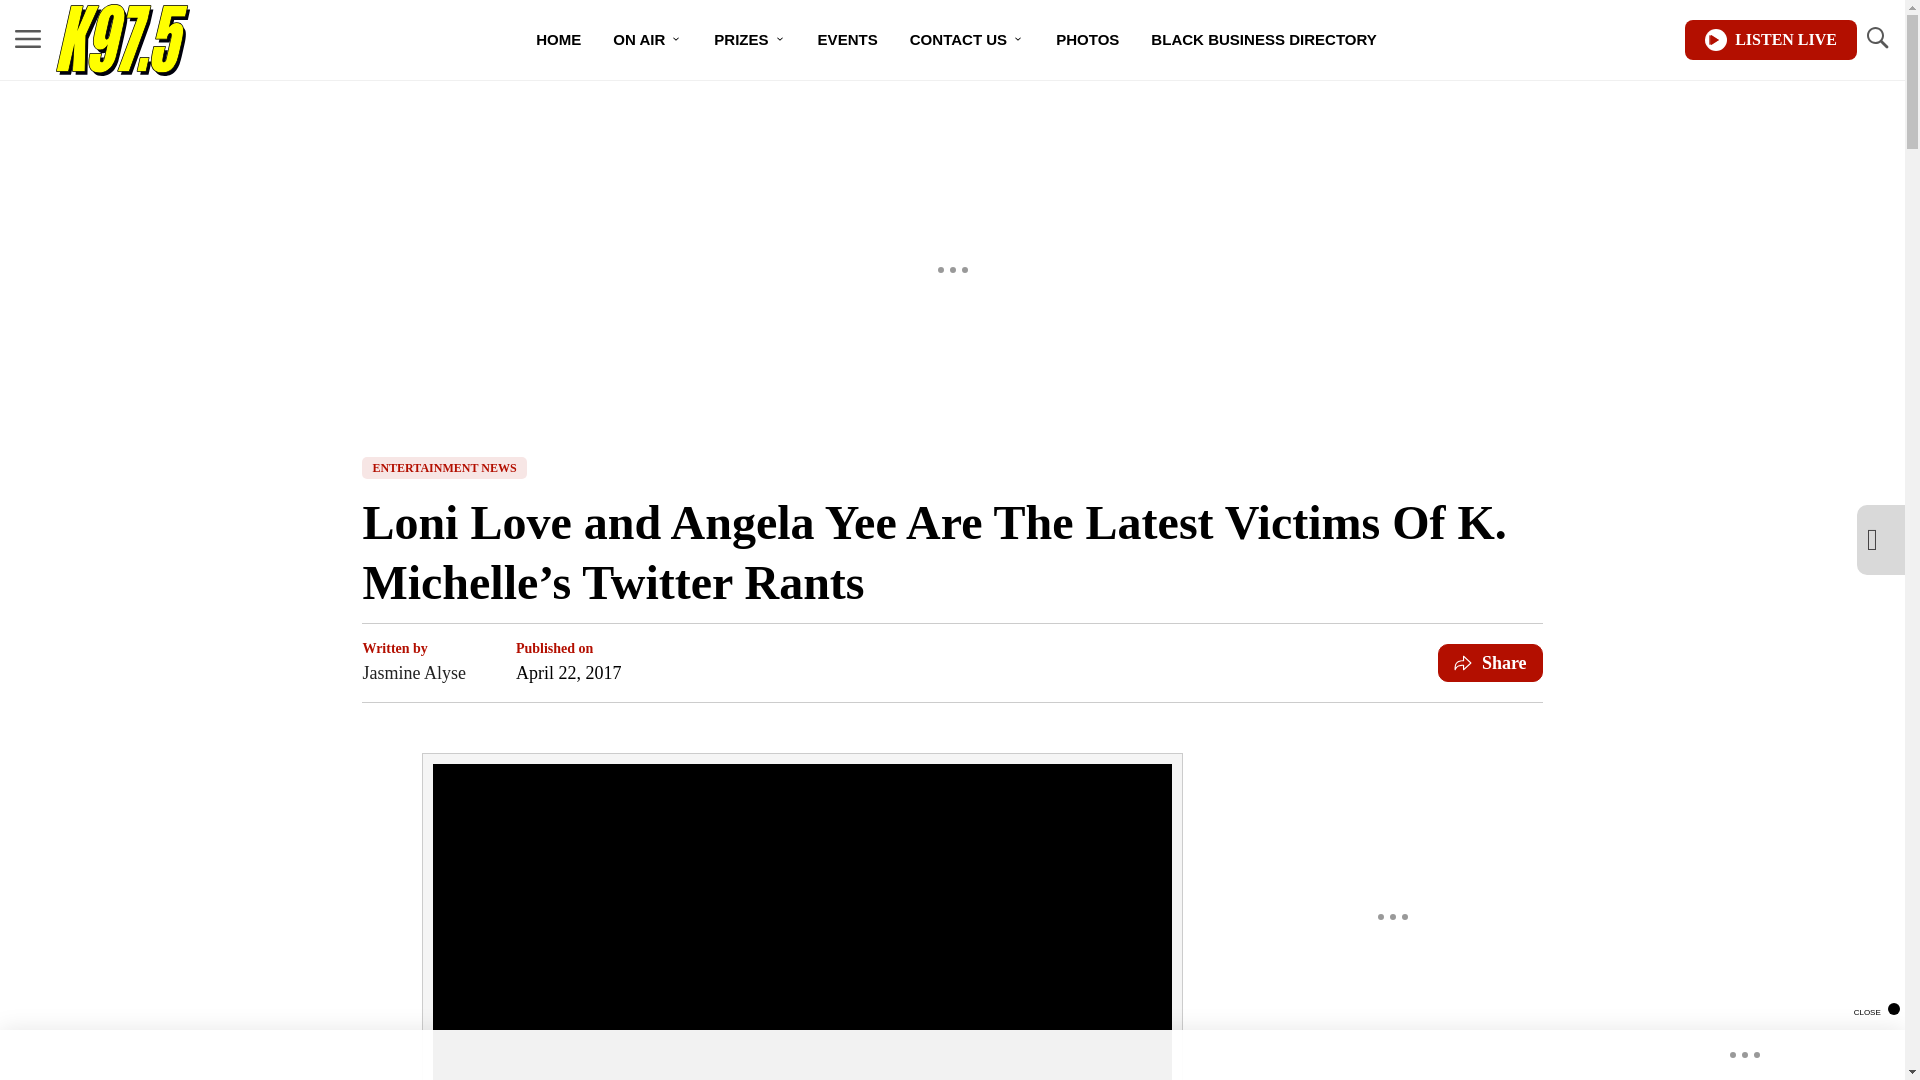  What do you see at coordinates (1876, 40) in the screenshot?
I see `TOGGLE SEARCH` at bounding box center [1876, 40].